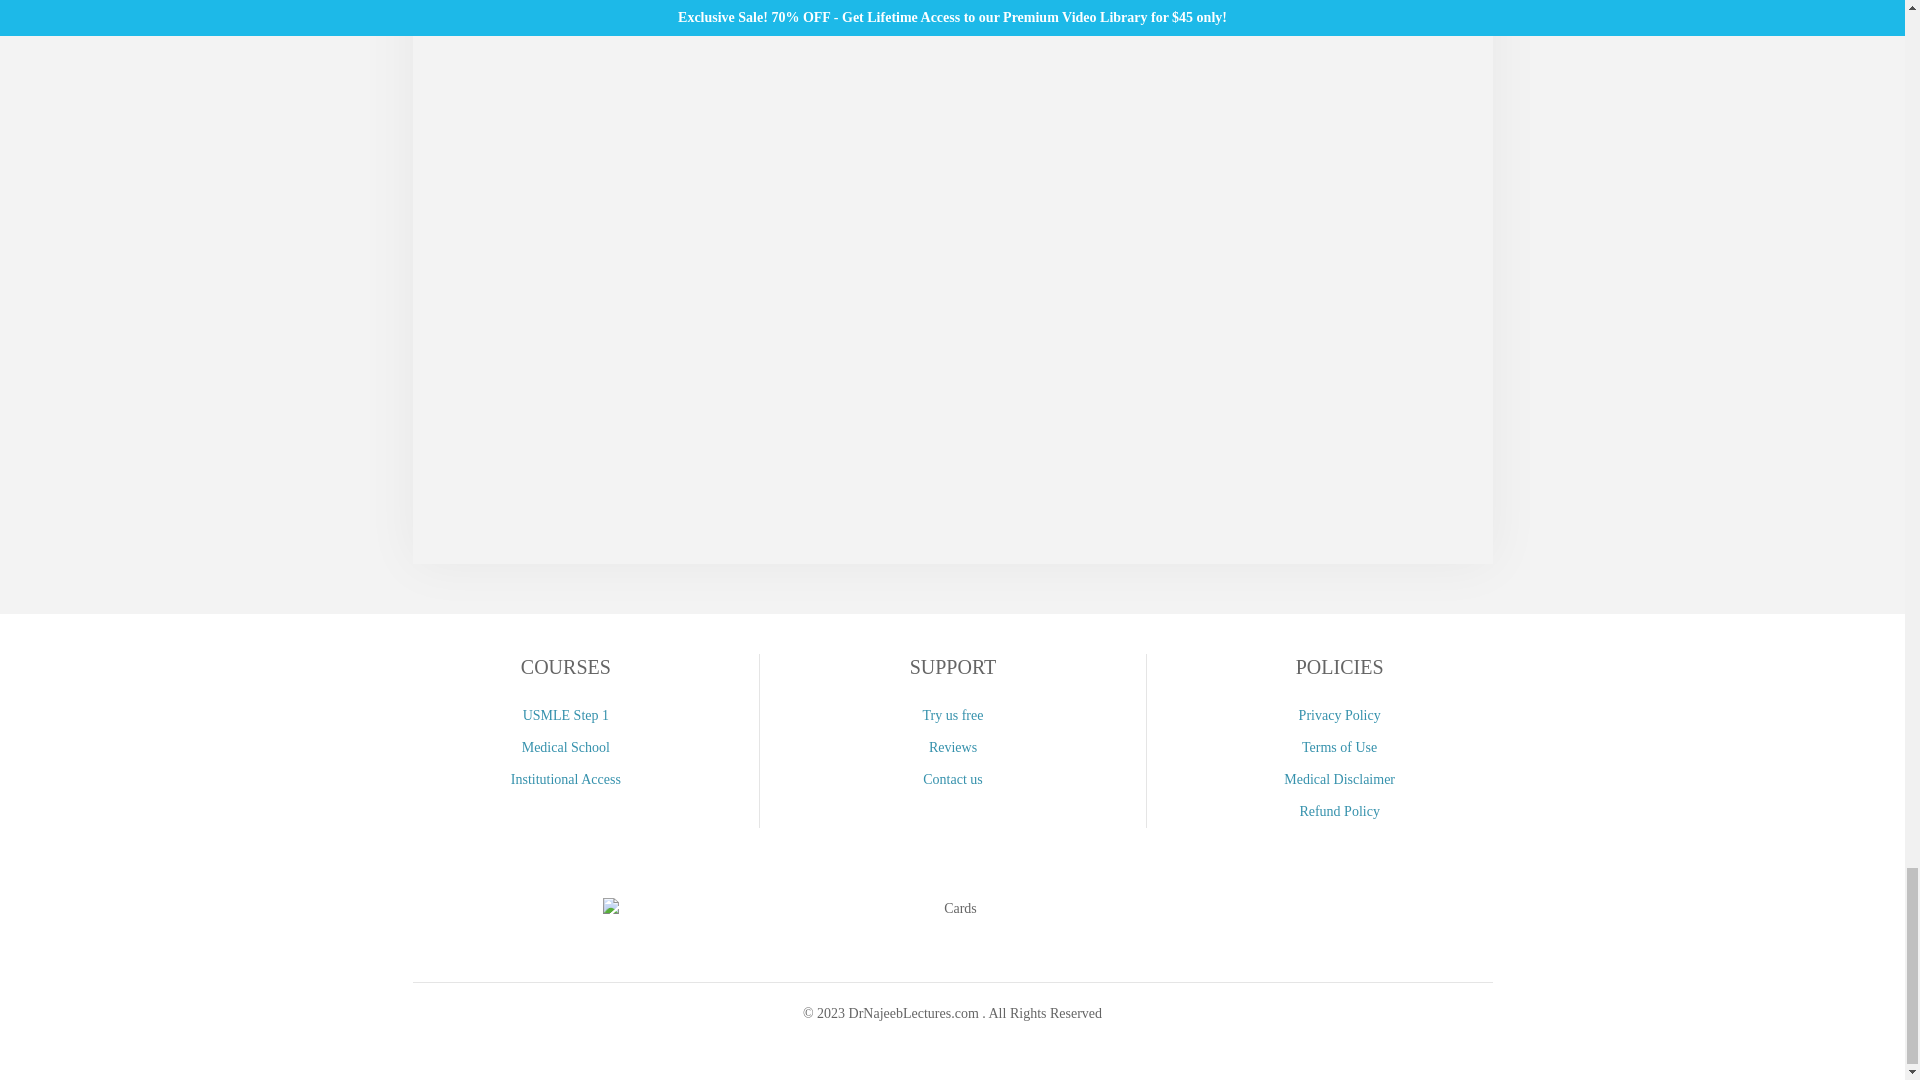 This screenshot has height=1080, width=1920. Describe the element at coordinates (565, 748) in the screenshot. I see `Medical School` at that location.